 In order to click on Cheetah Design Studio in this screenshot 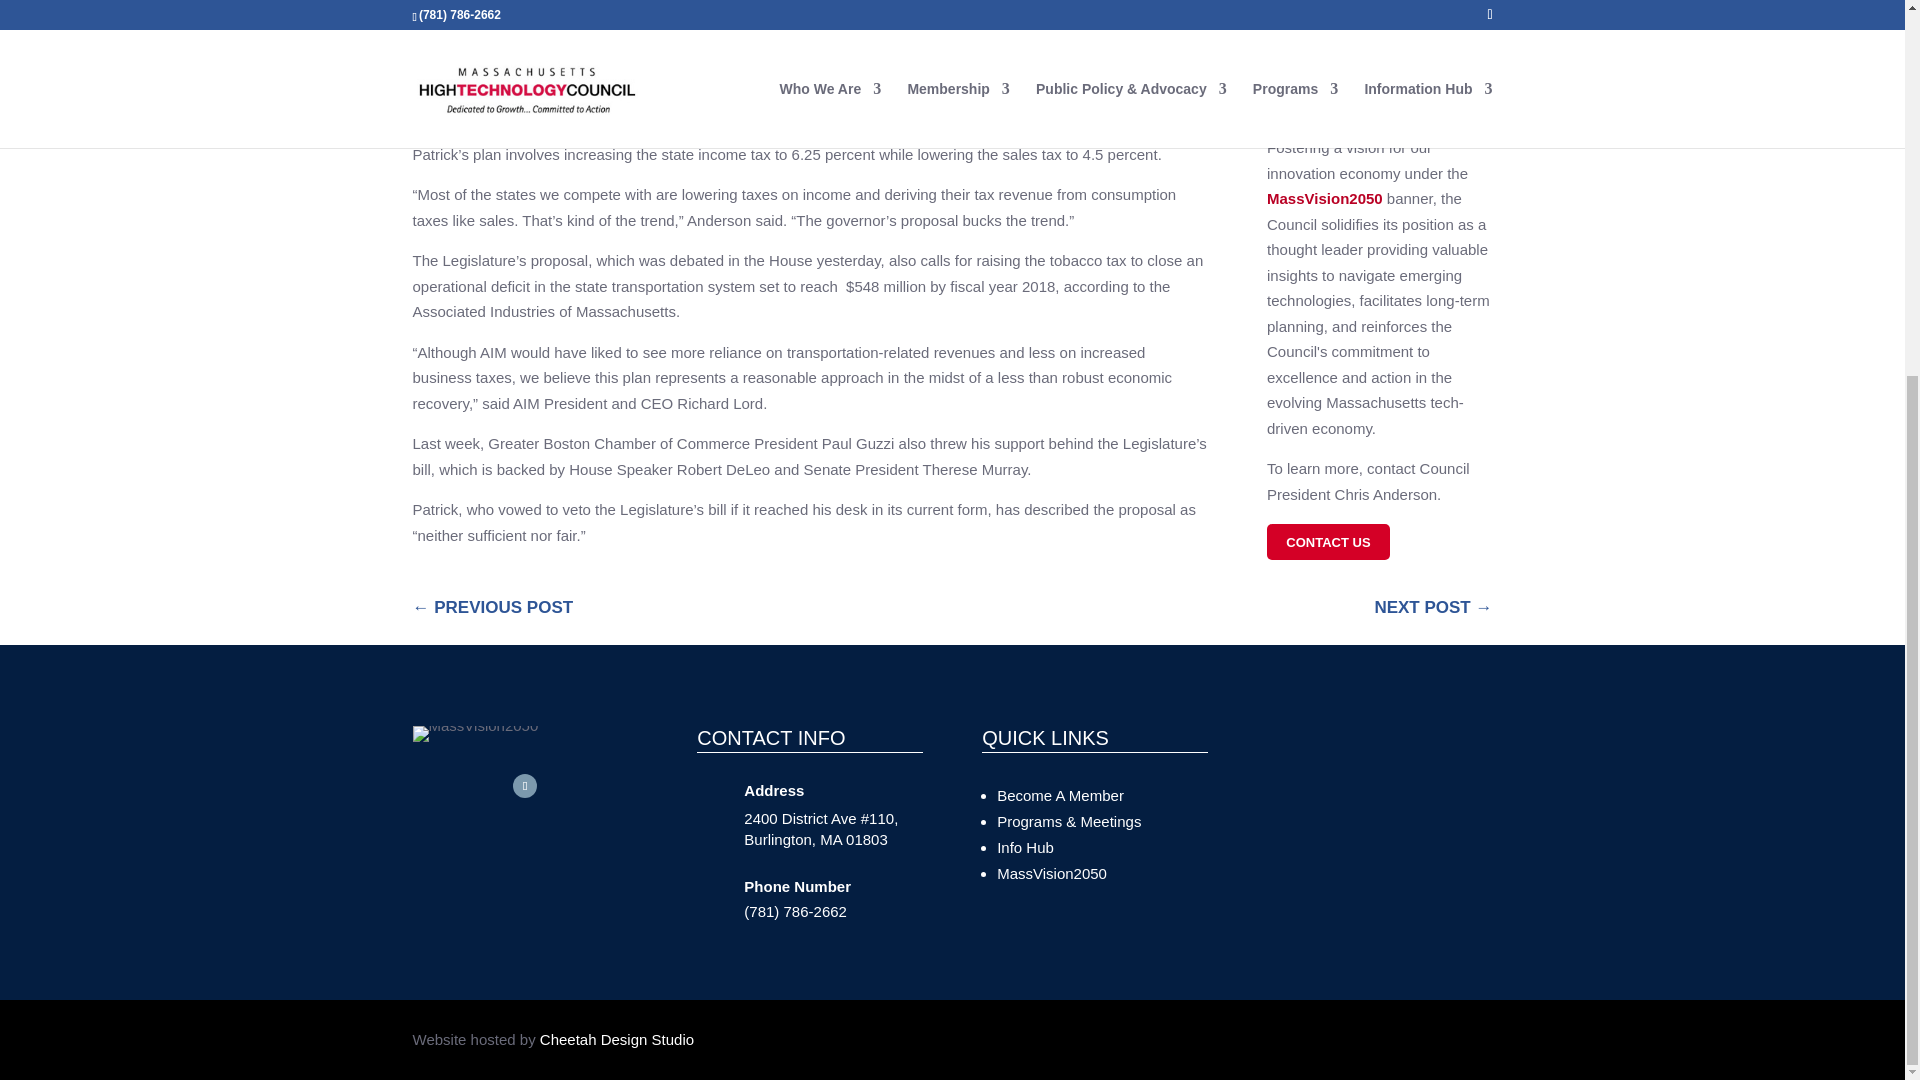, I will do `click(616, 1039)`.